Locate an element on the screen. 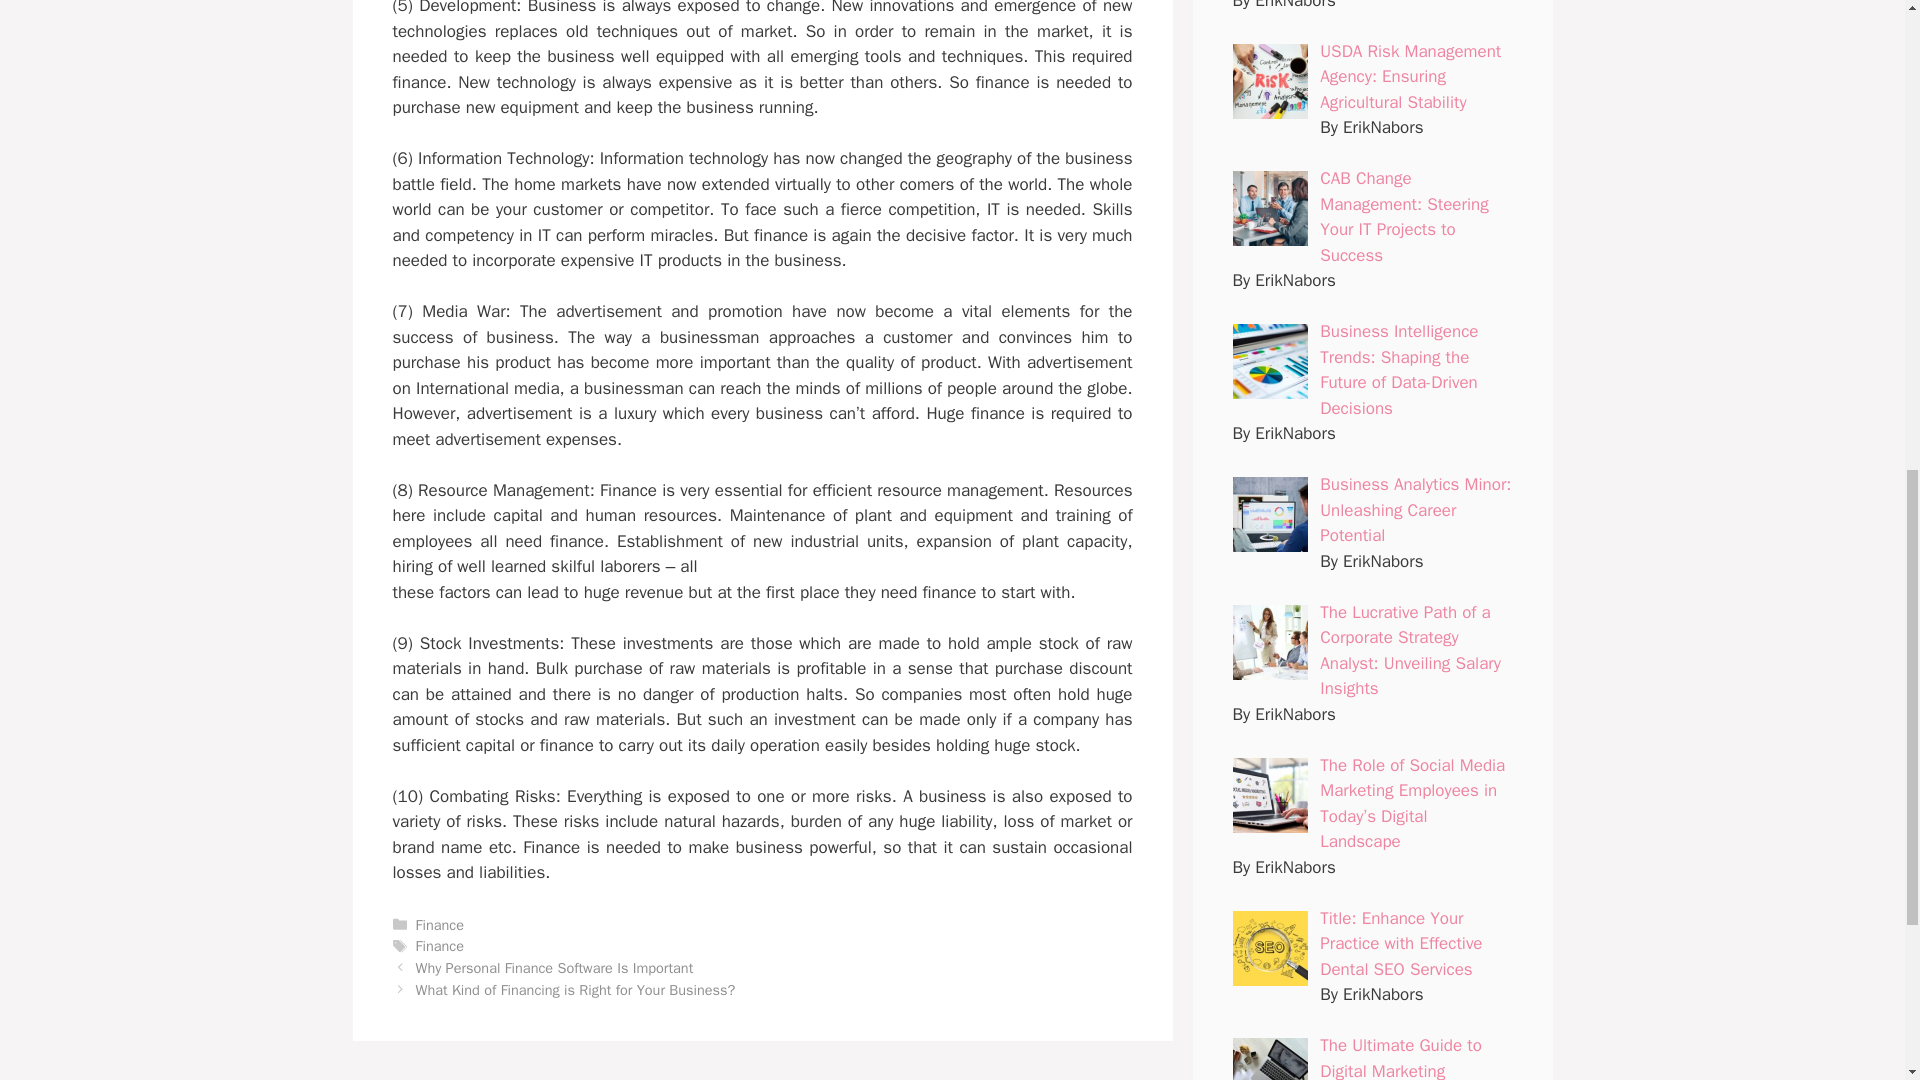 The width and height of the screenshot is (1920, 1080). Why Personal Finance Software Is Important is located at coordinates (554, 968).